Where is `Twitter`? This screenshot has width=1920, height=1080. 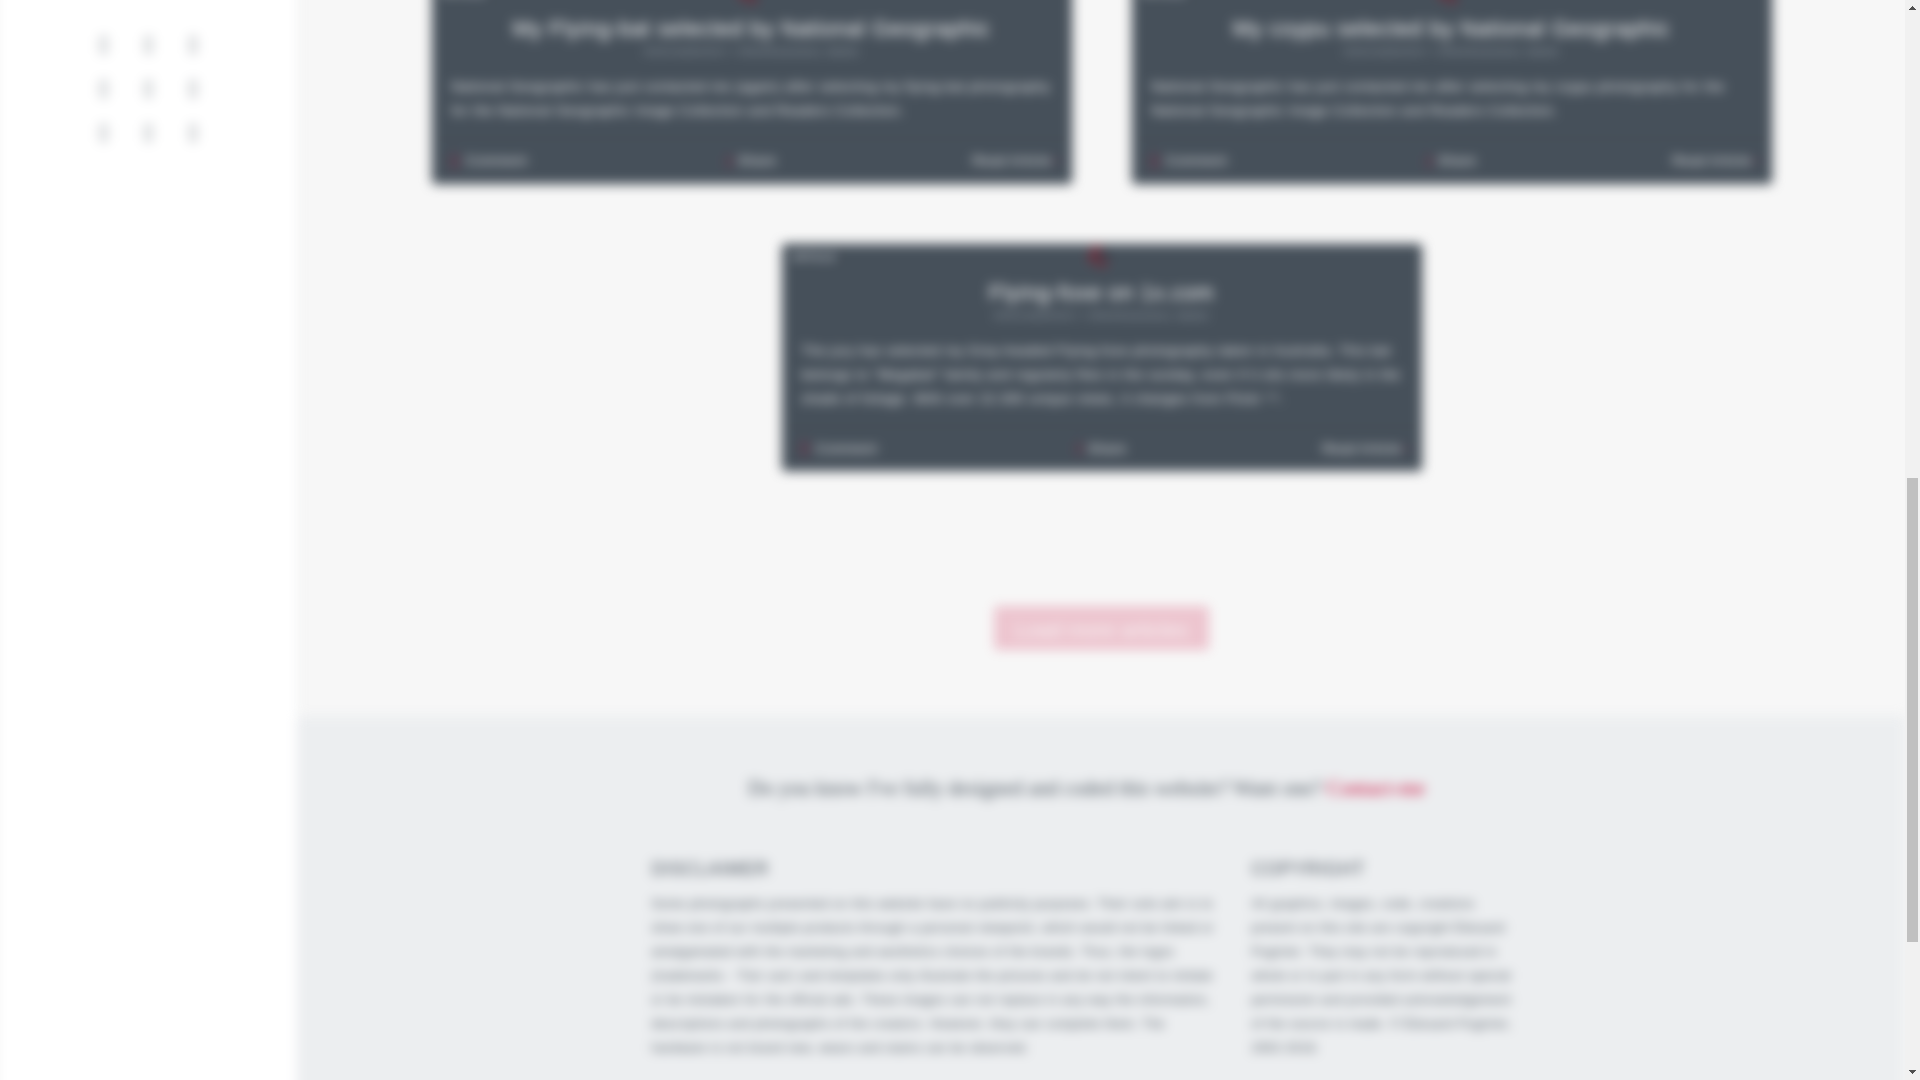 Twitter is located at coordinates (104, 44).